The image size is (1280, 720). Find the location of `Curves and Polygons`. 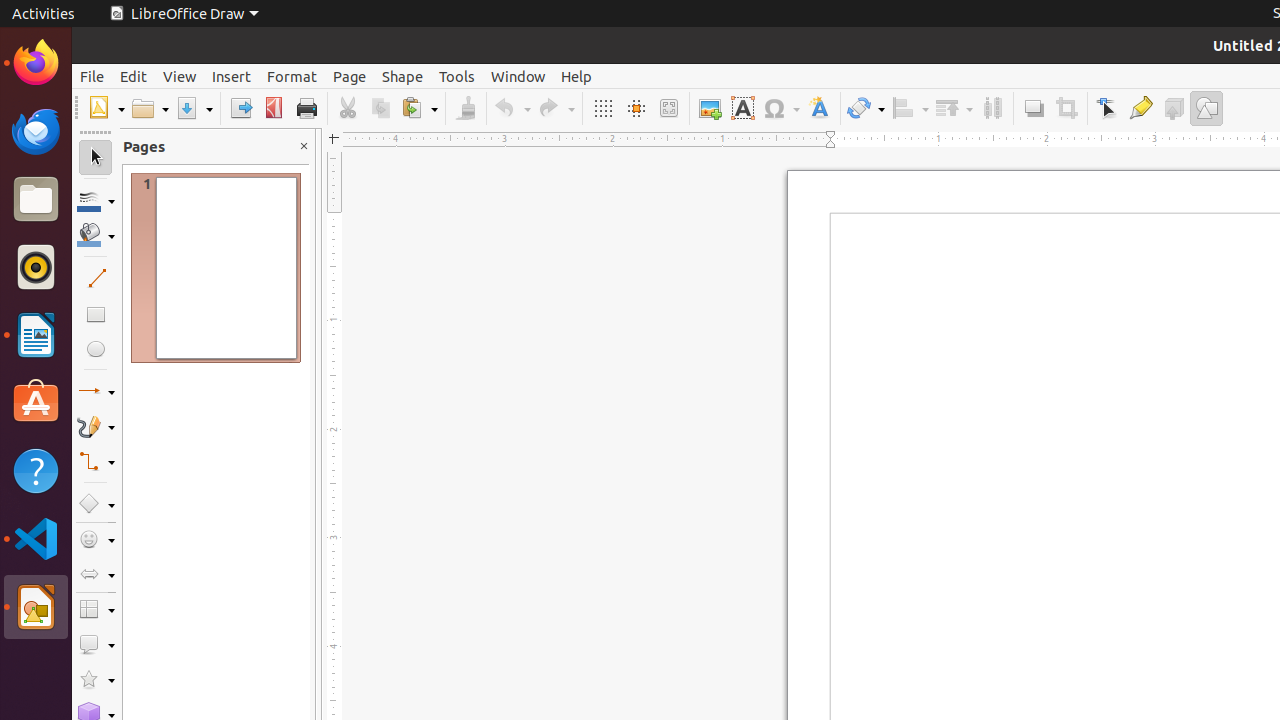

Curves and Polygons is located at coordinates (96, 426).